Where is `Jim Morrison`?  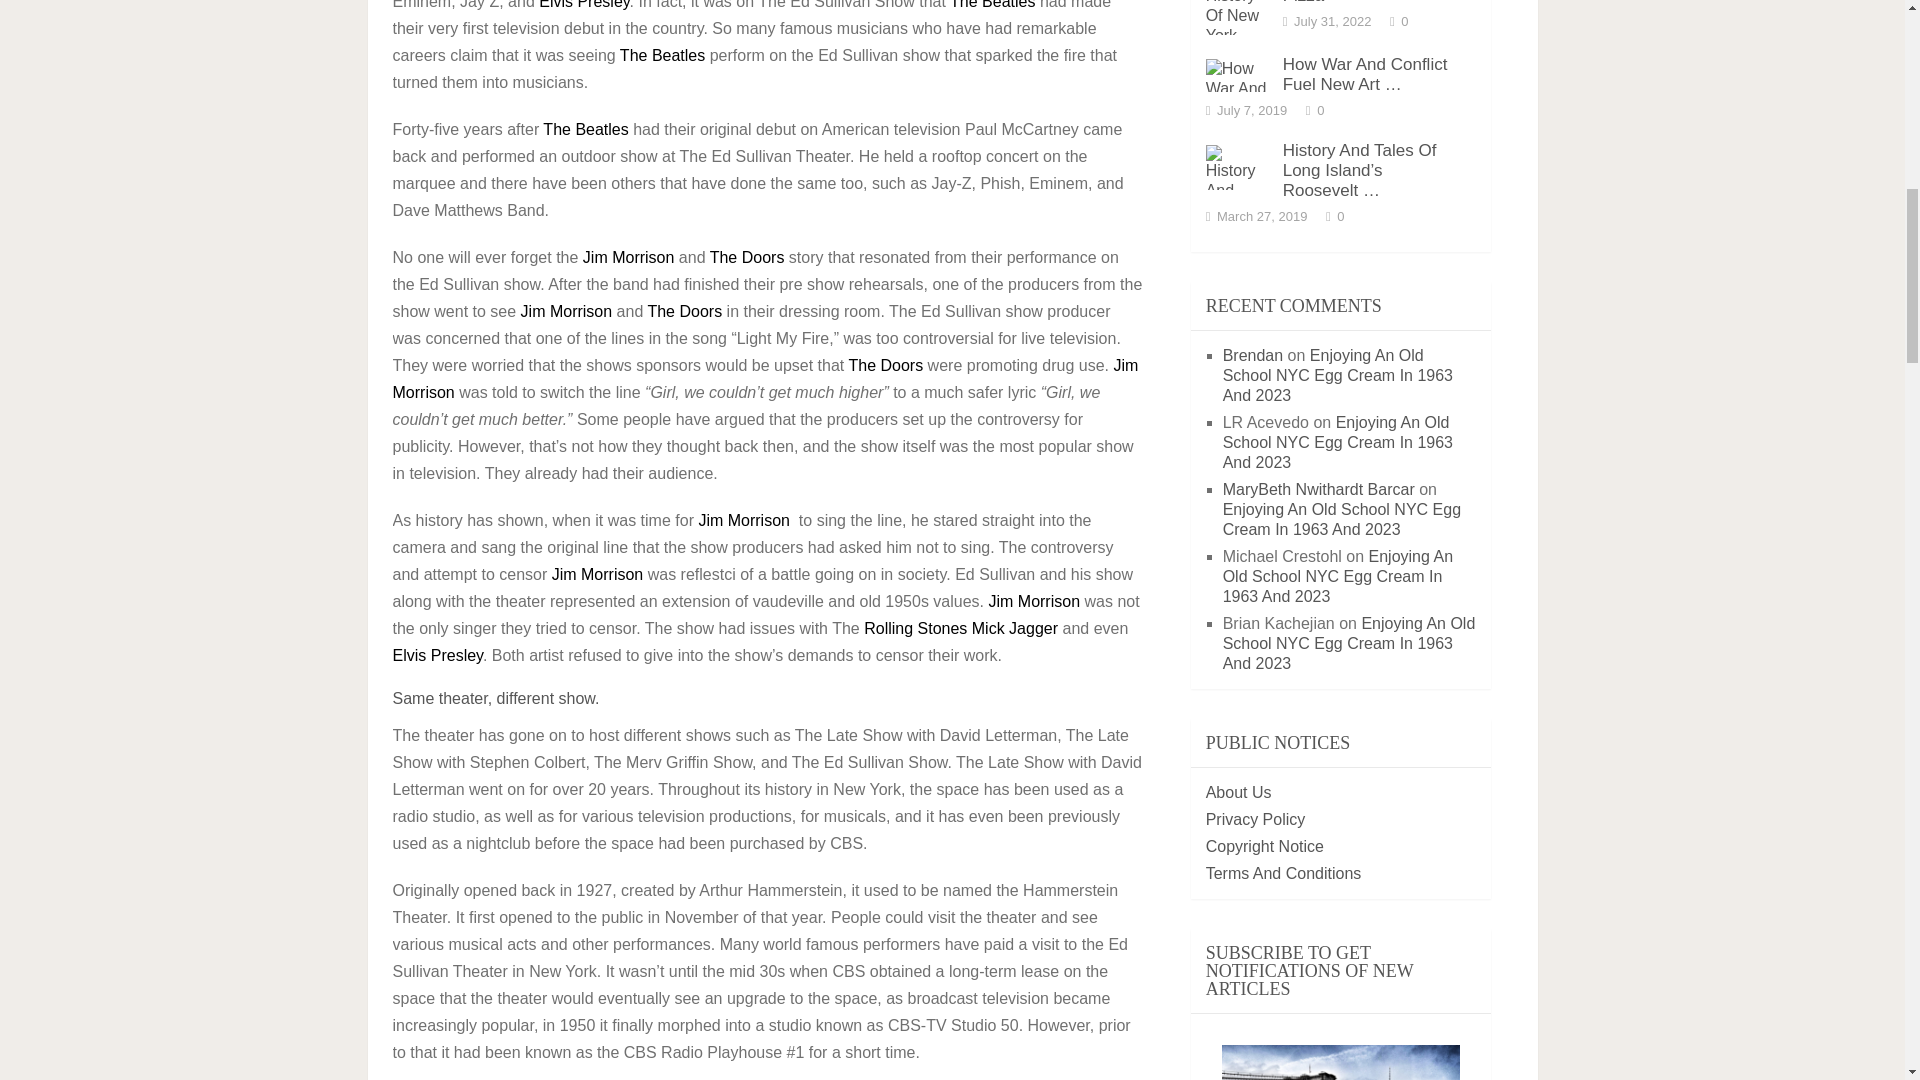
Jim Morrison is located at coordinates (764, 378).